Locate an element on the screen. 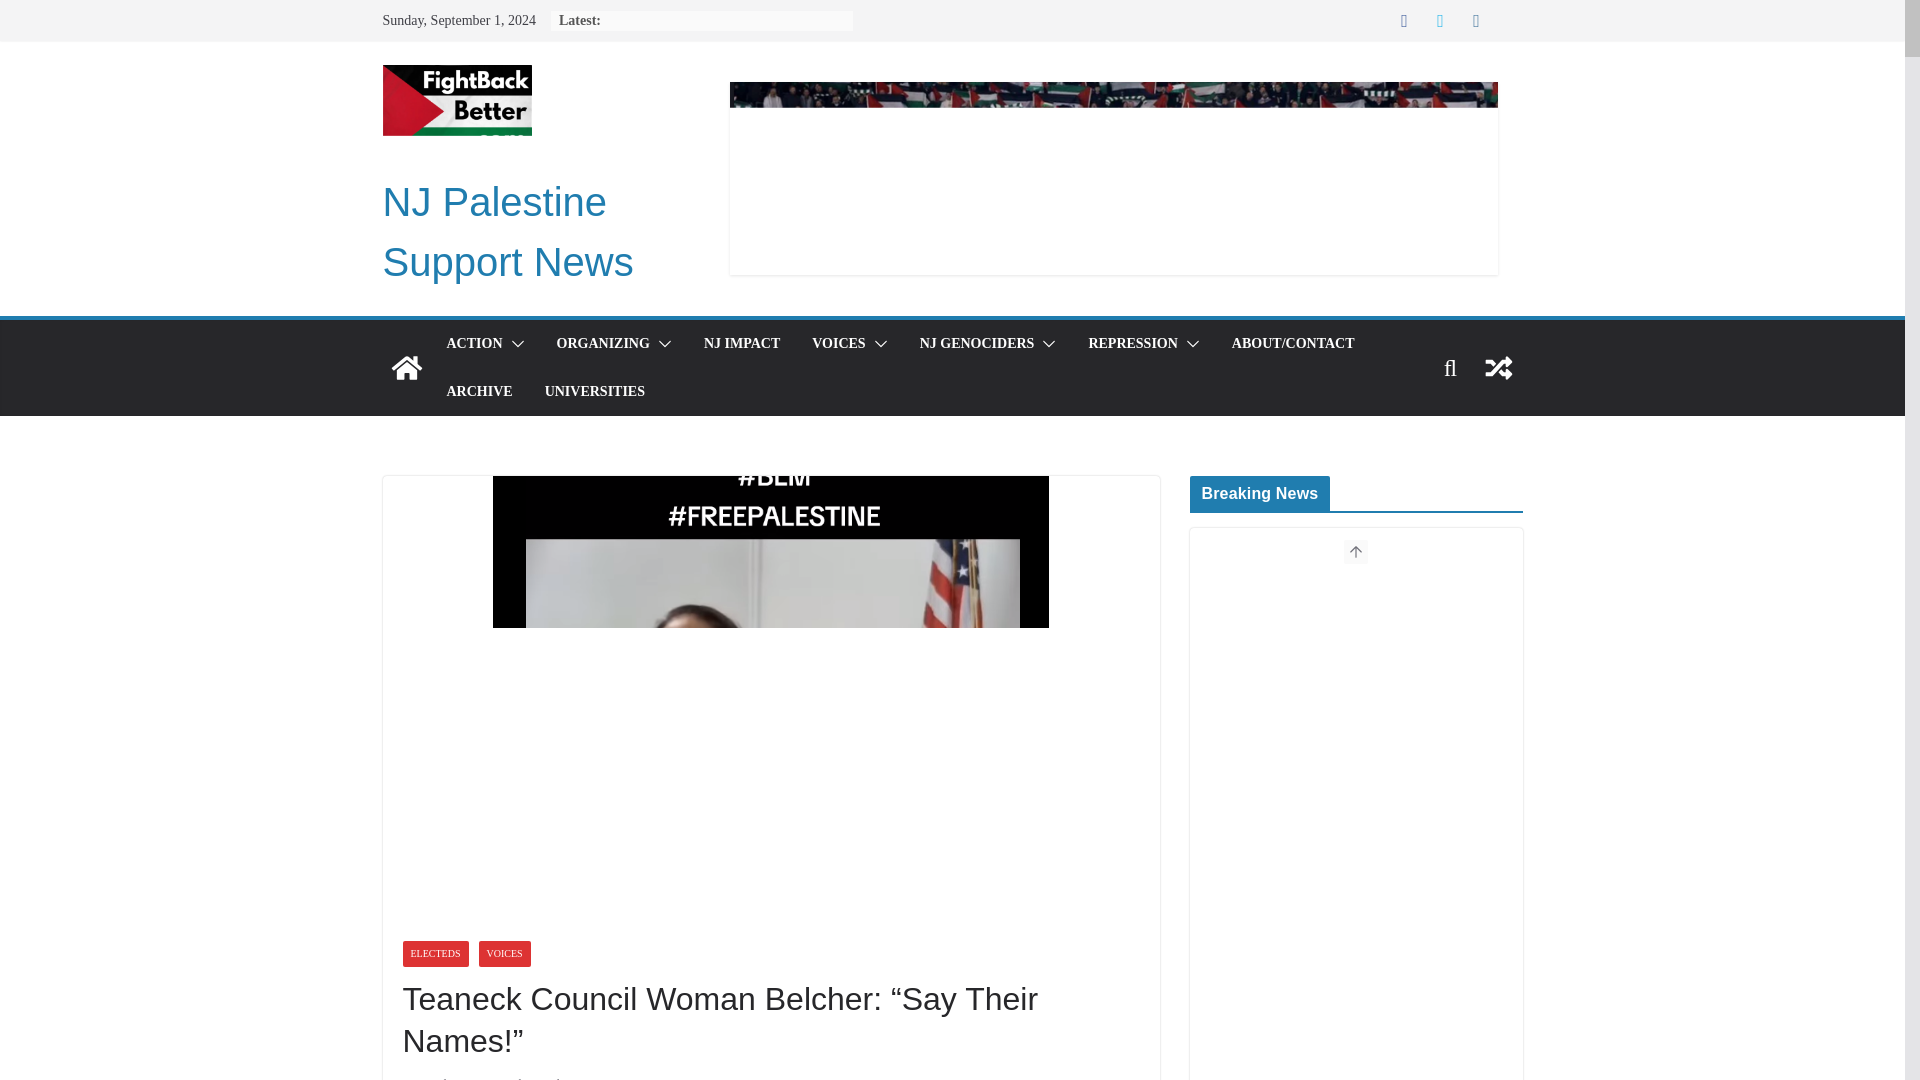  NJ IMPACT is located at coordinates (742, 344).